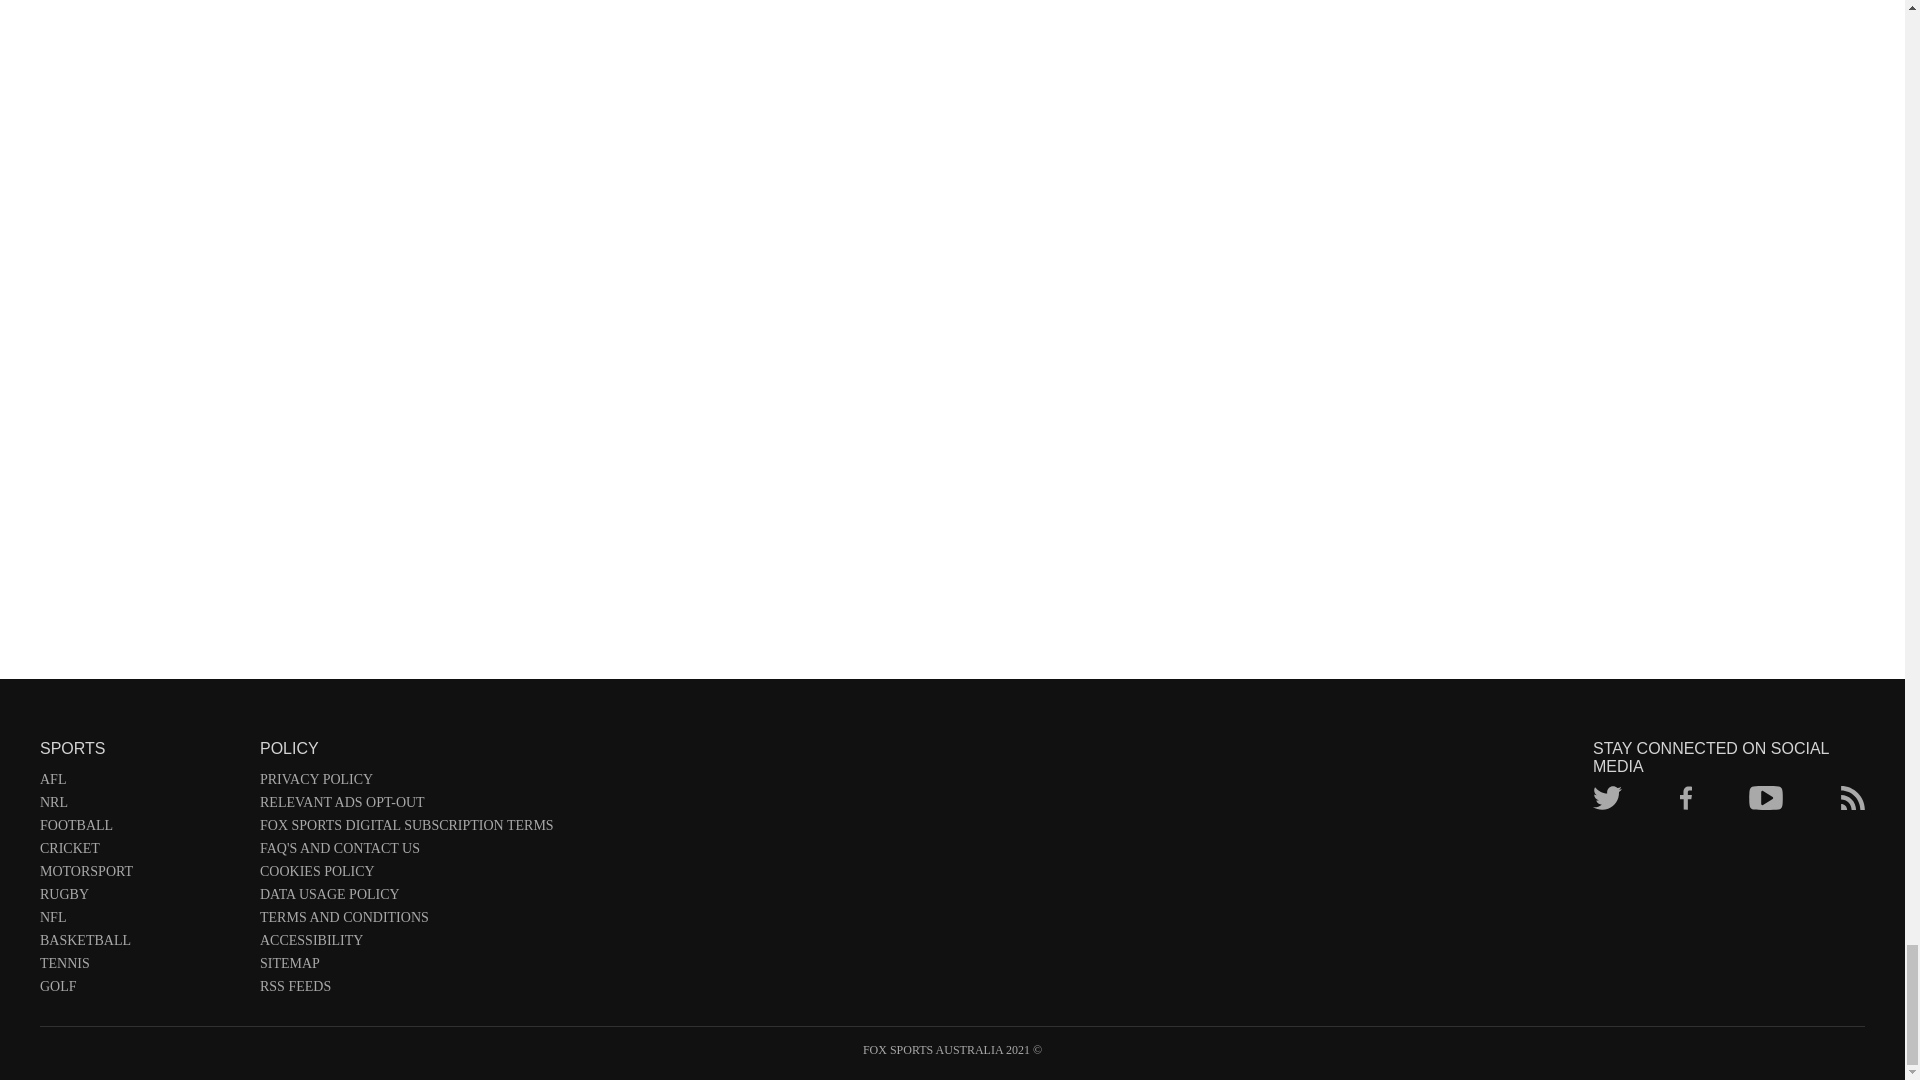 Image resolution: width=1920 pixels, height=1080 pixels. I want to click on MOTORSPORT, so click(140, 875).